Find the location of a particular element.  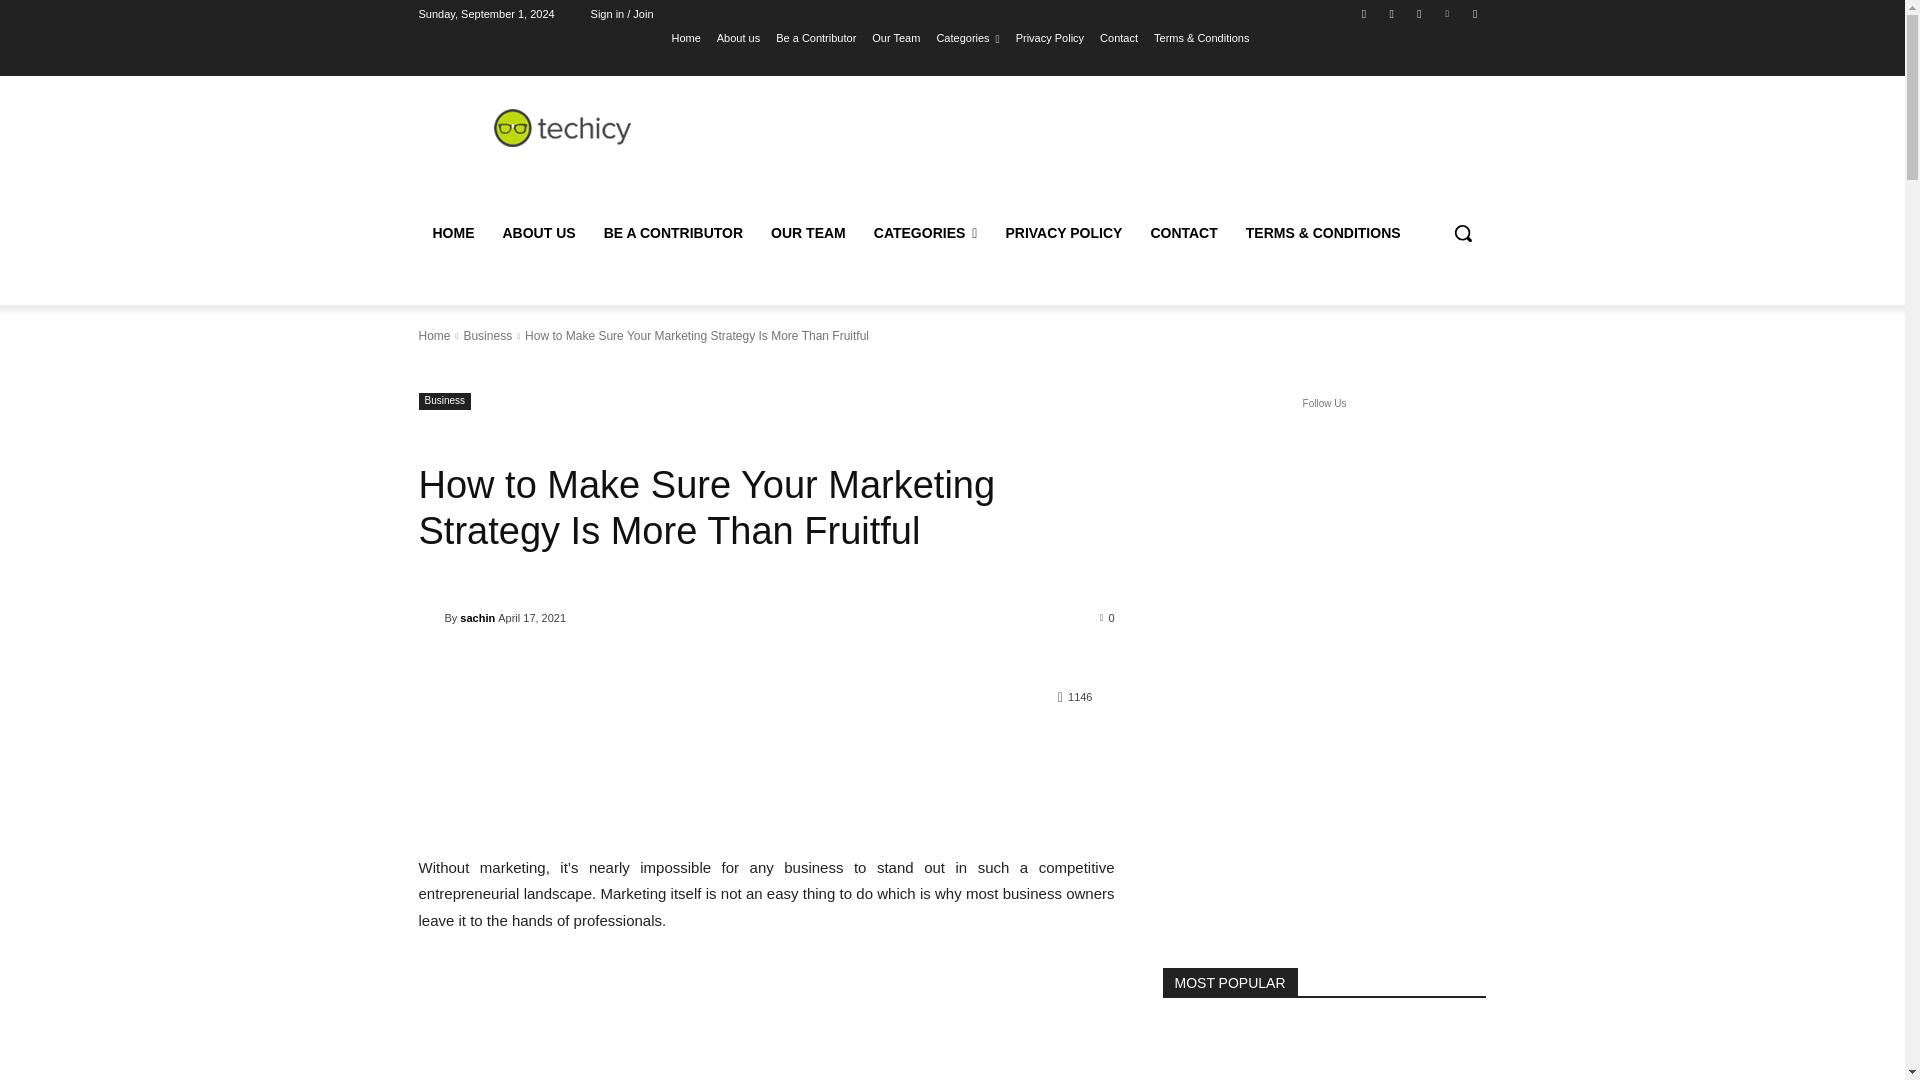

Twitter is located at coordinates (1418, 13).